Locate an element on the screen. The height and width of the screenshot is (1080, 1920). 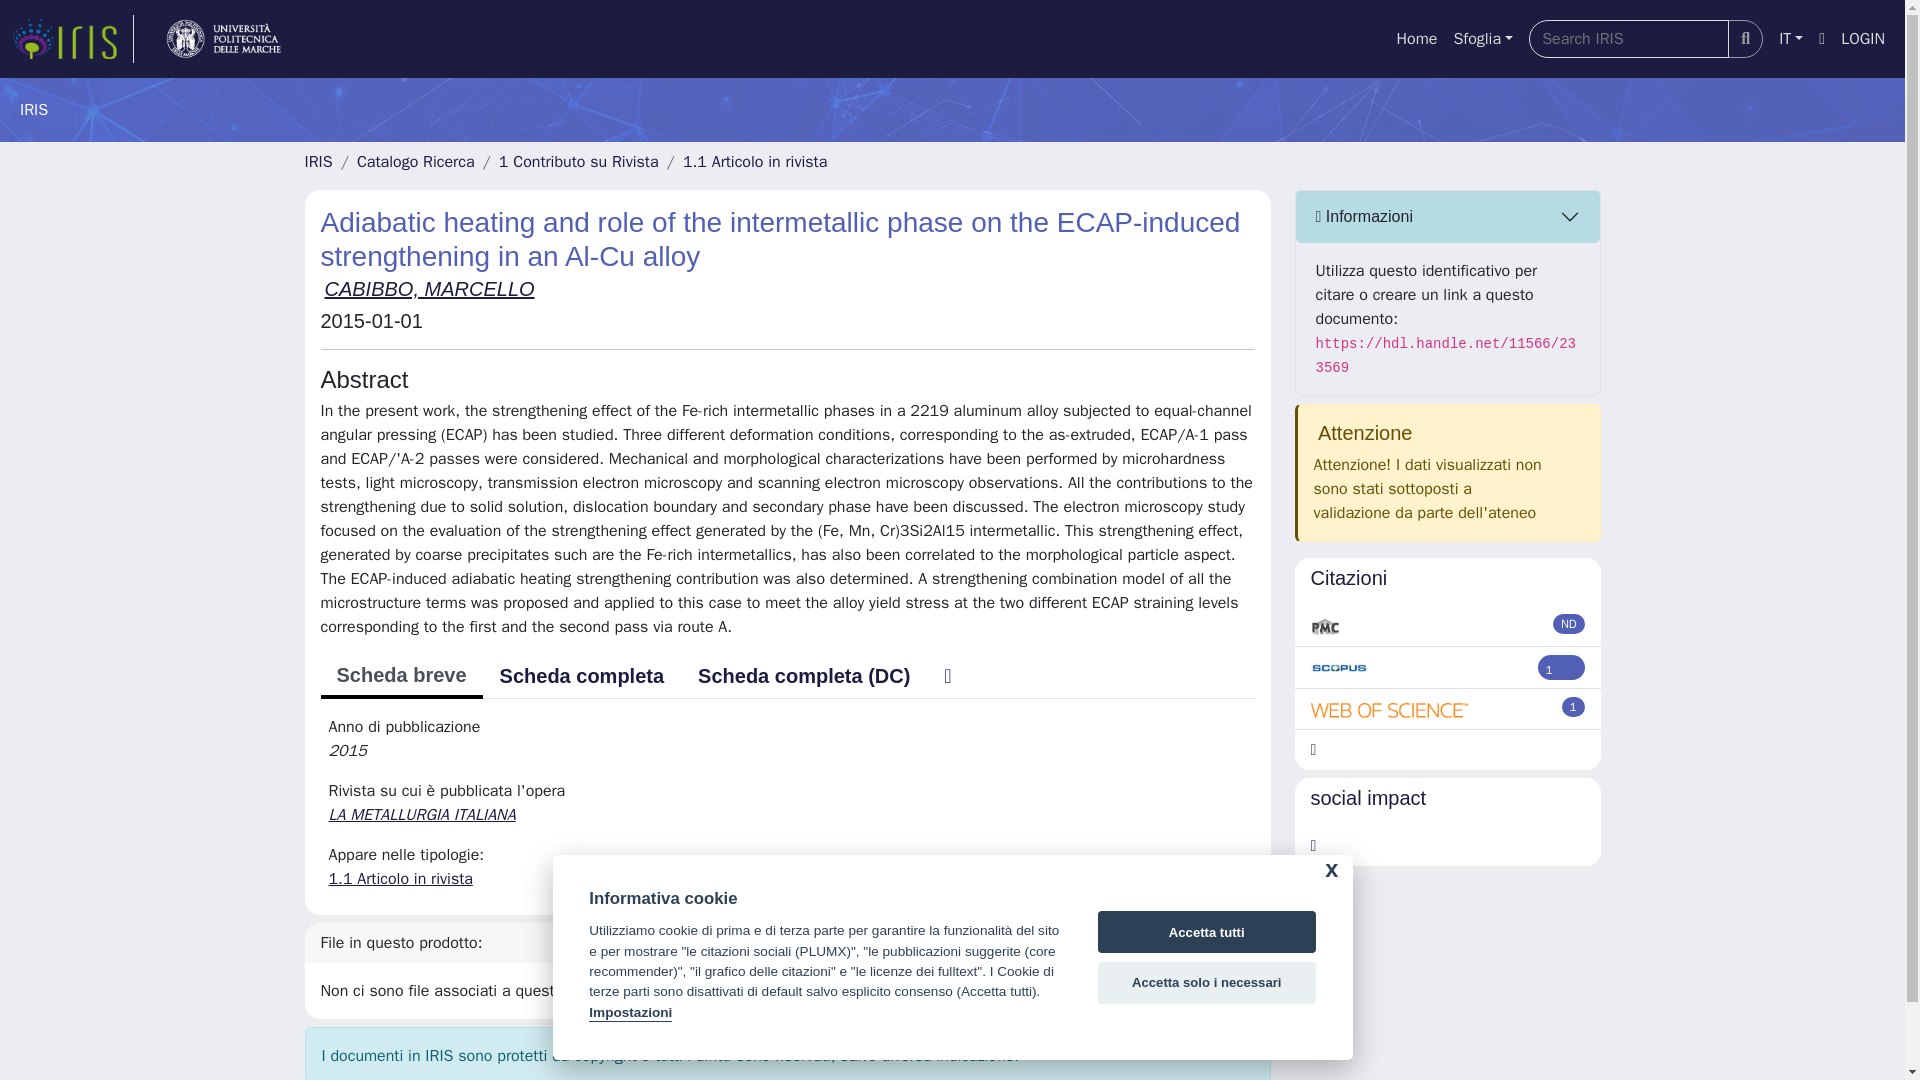
Home is located at coordinates (1416, 39).